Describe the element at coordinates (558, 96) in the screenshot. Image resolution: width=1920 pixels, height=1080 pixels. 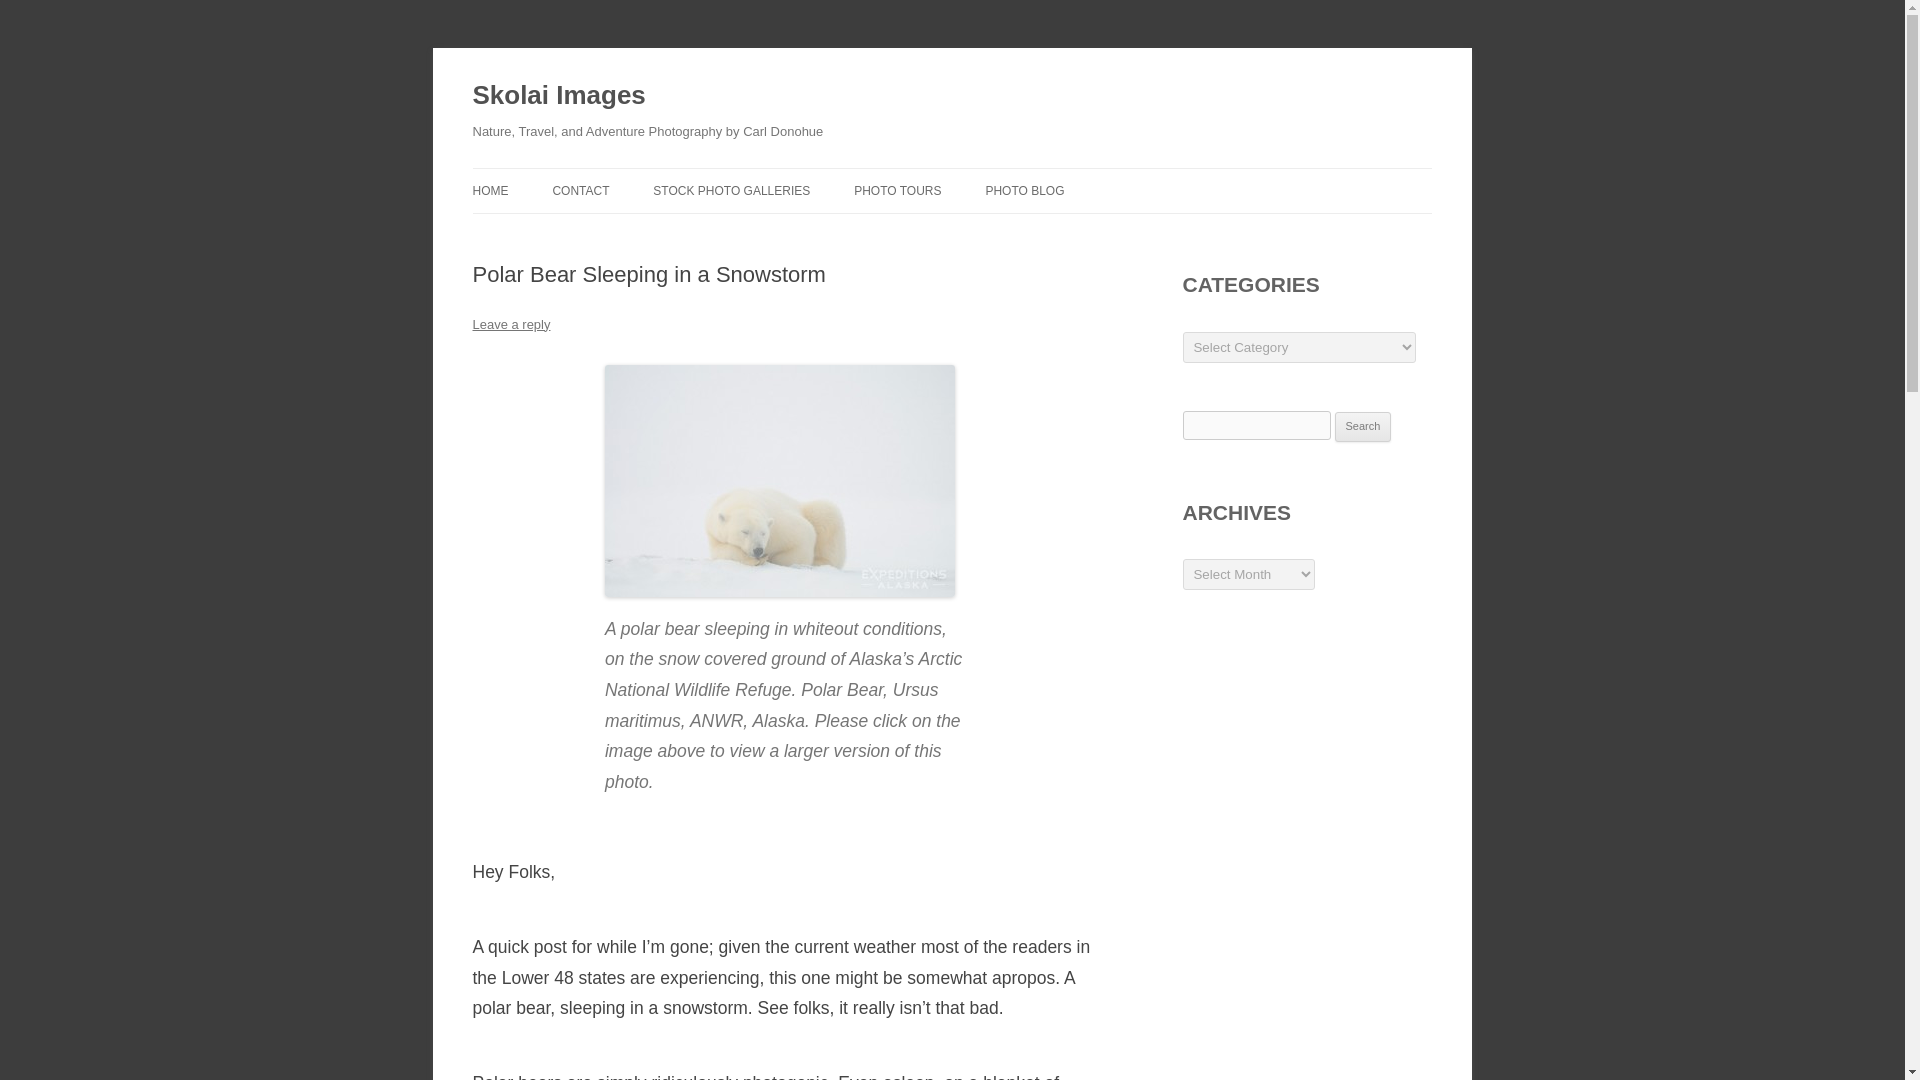
I see `Skolai Images` at that location.